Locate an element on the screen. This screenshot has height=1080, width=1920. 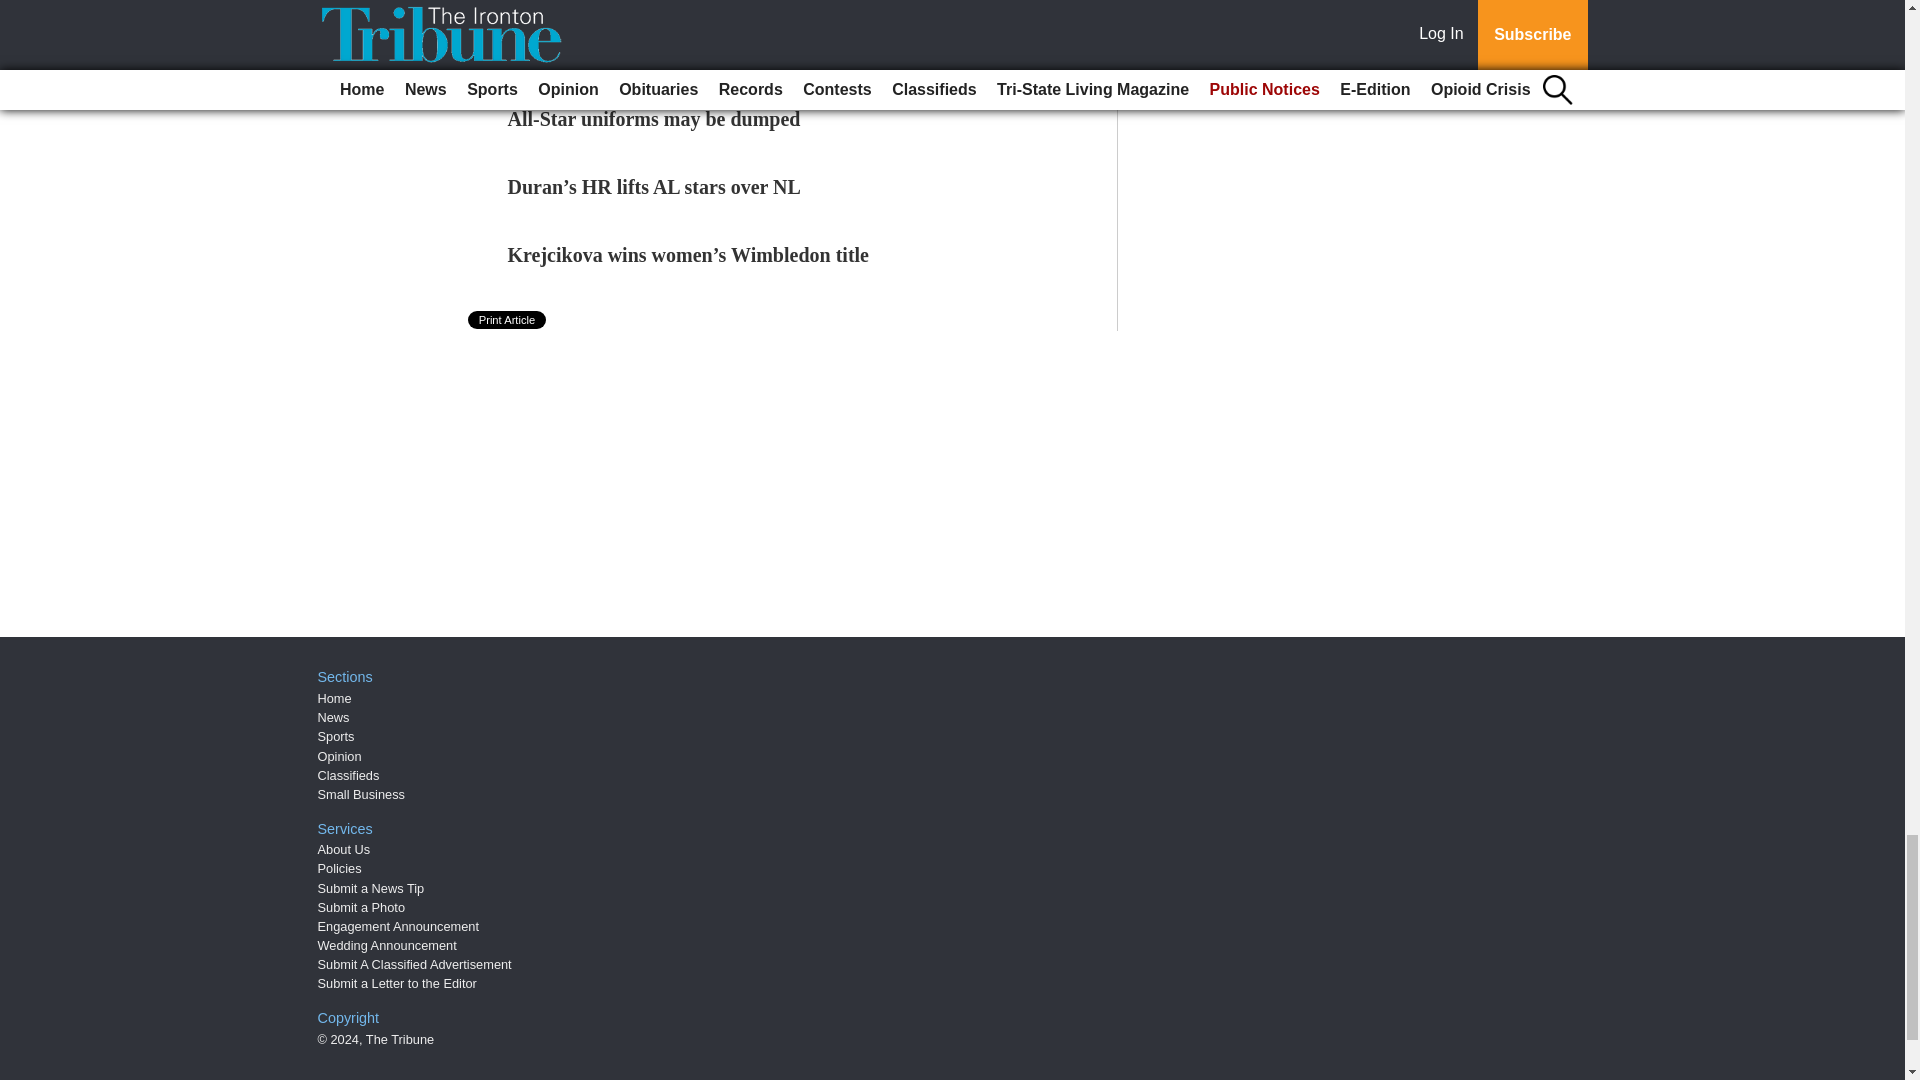
Classifieds is located at coordinates (349, 775).